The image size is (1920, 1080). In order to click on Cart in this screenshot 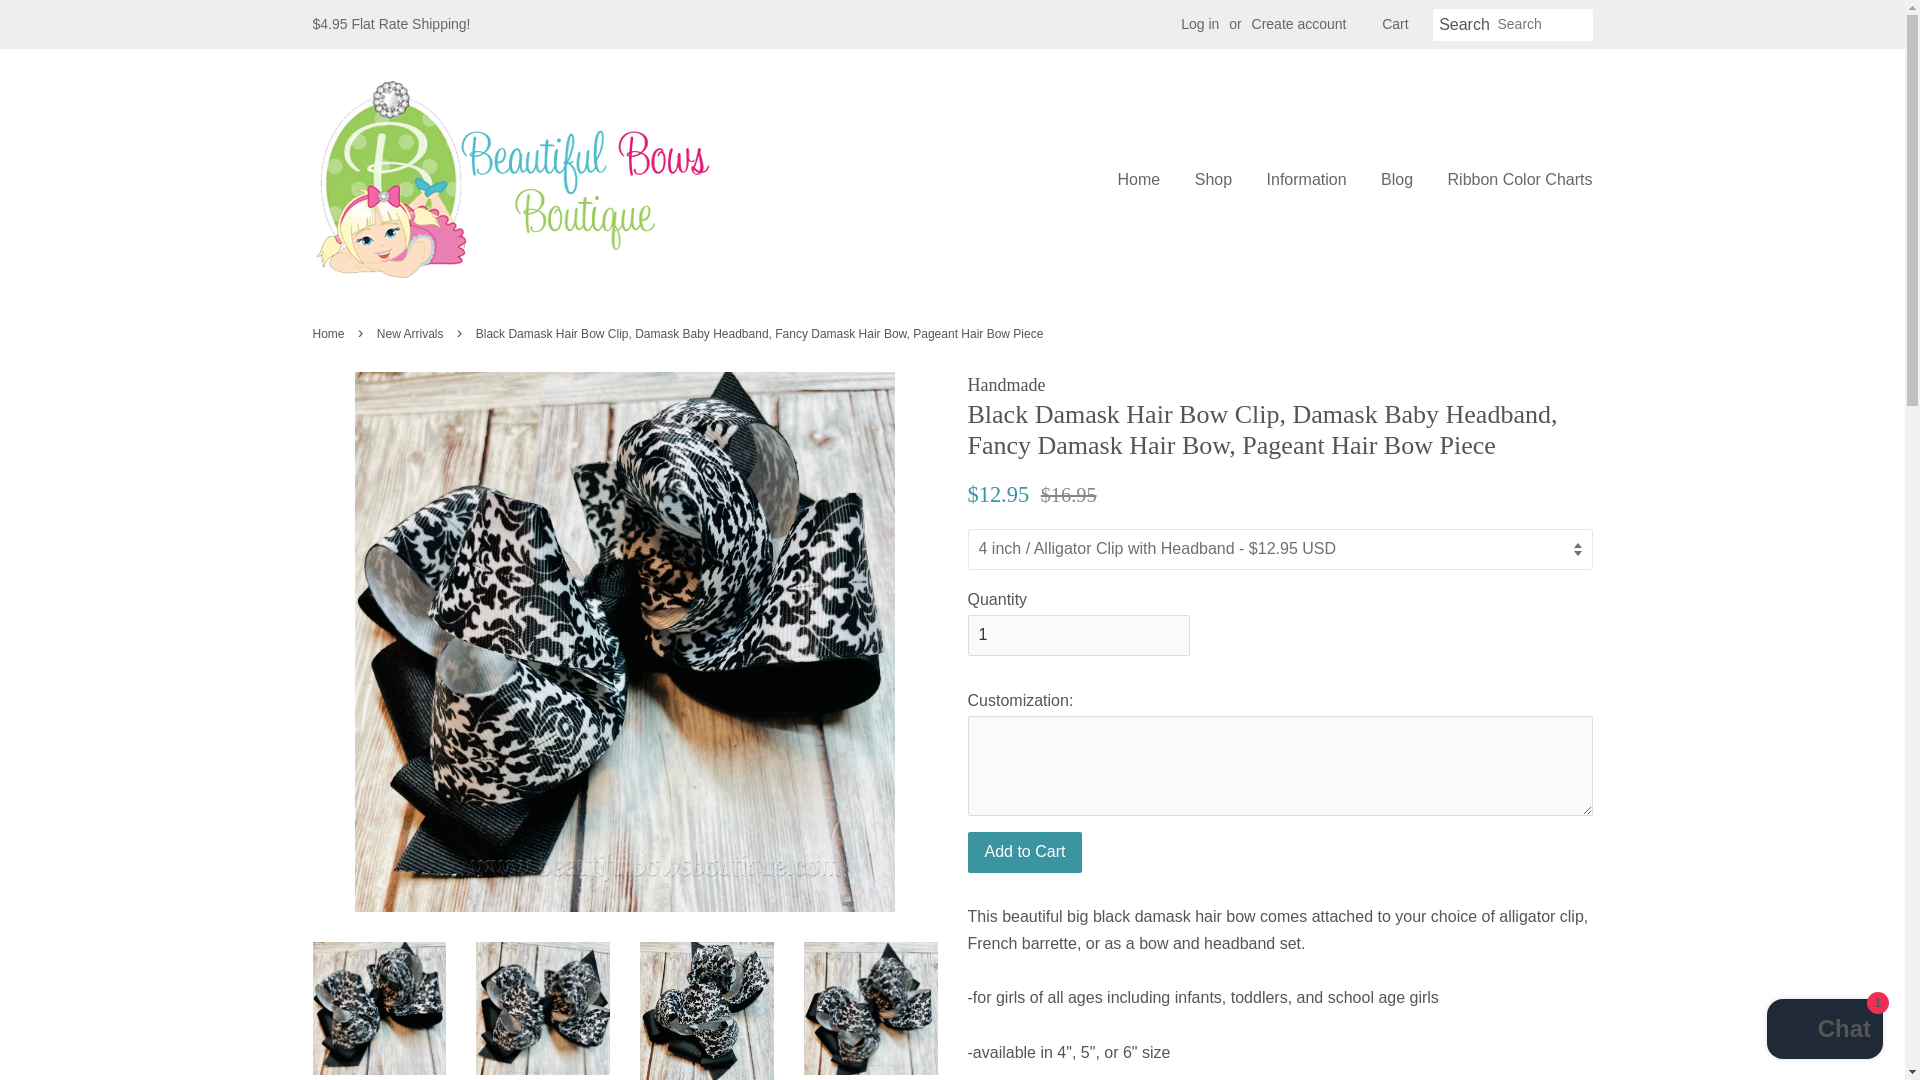, I will do `click(1394, 24)`.